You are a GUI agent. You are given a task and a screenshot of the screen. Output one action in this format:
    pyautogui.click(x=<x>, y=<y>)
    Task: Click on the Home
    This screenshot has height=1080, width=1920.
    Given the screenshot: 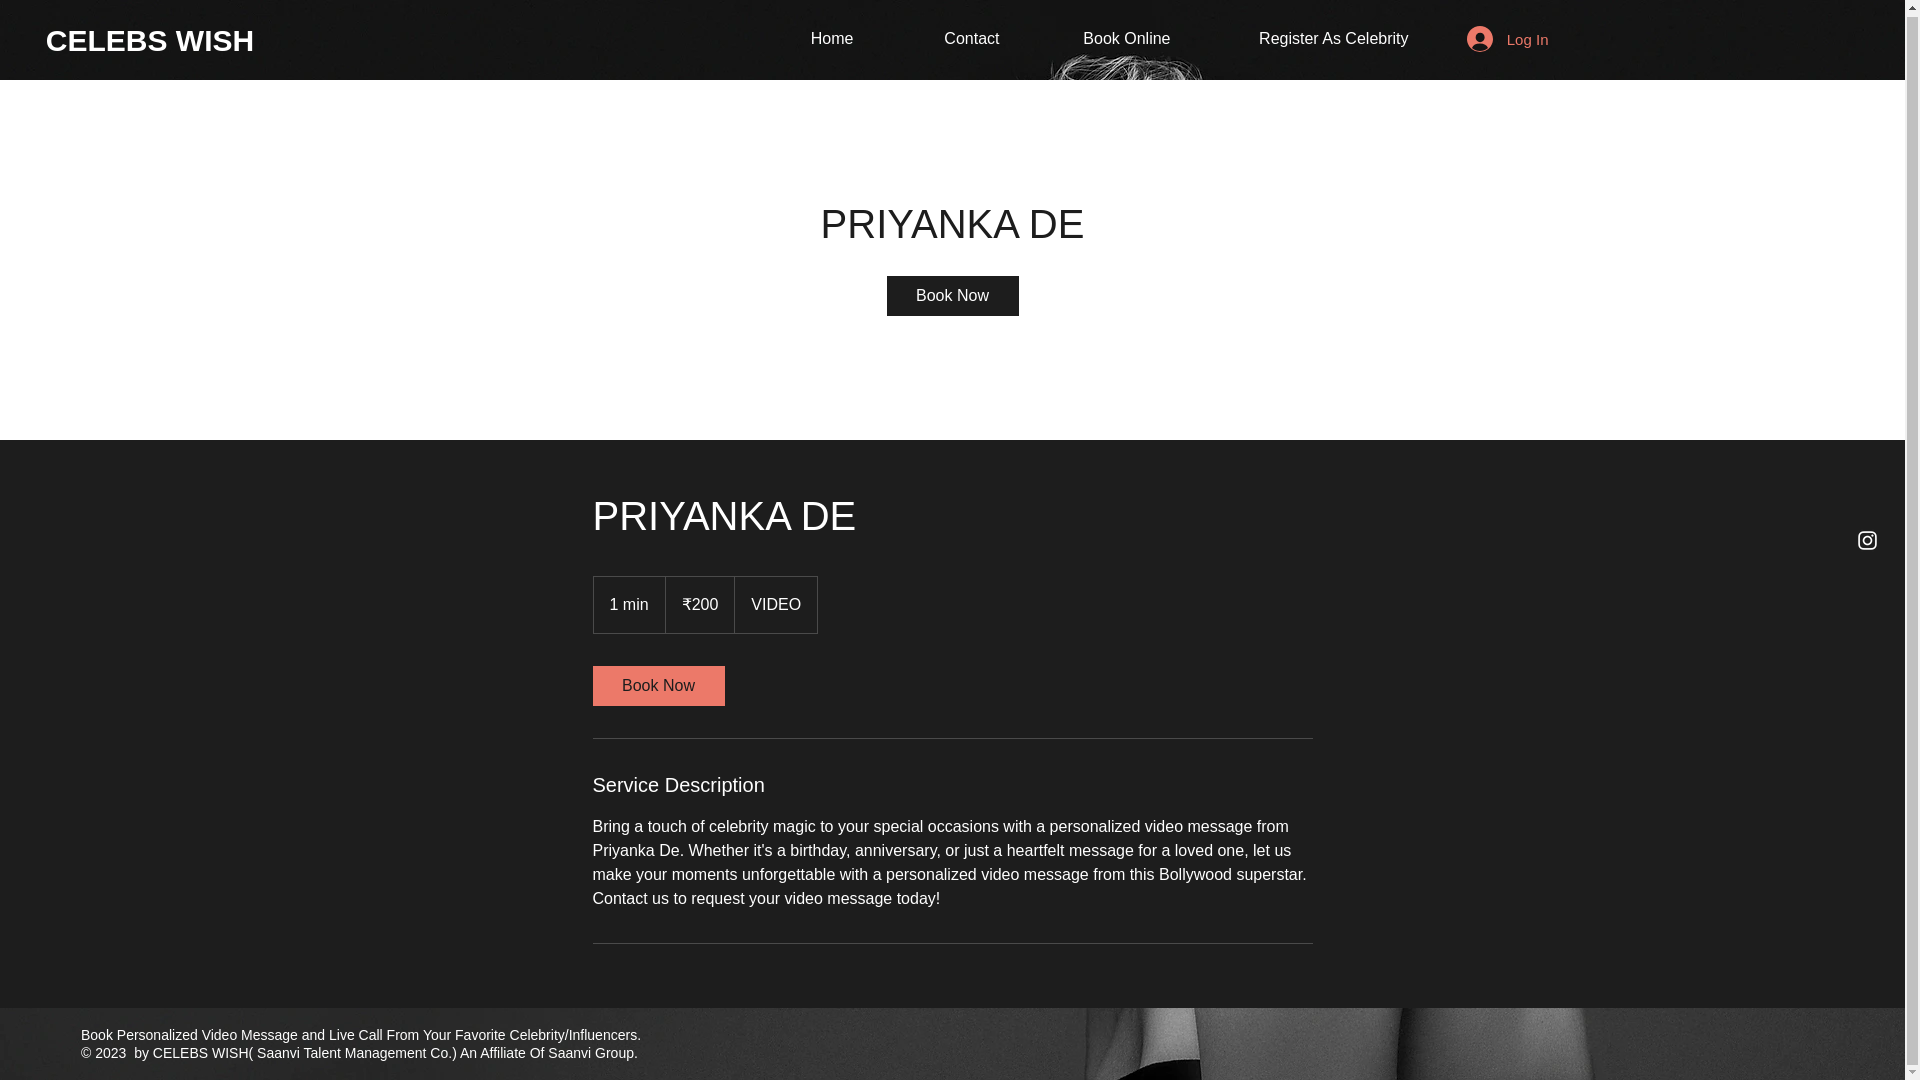 What is the action you would take?
    pyautogui.click(x=805, y=38)
    